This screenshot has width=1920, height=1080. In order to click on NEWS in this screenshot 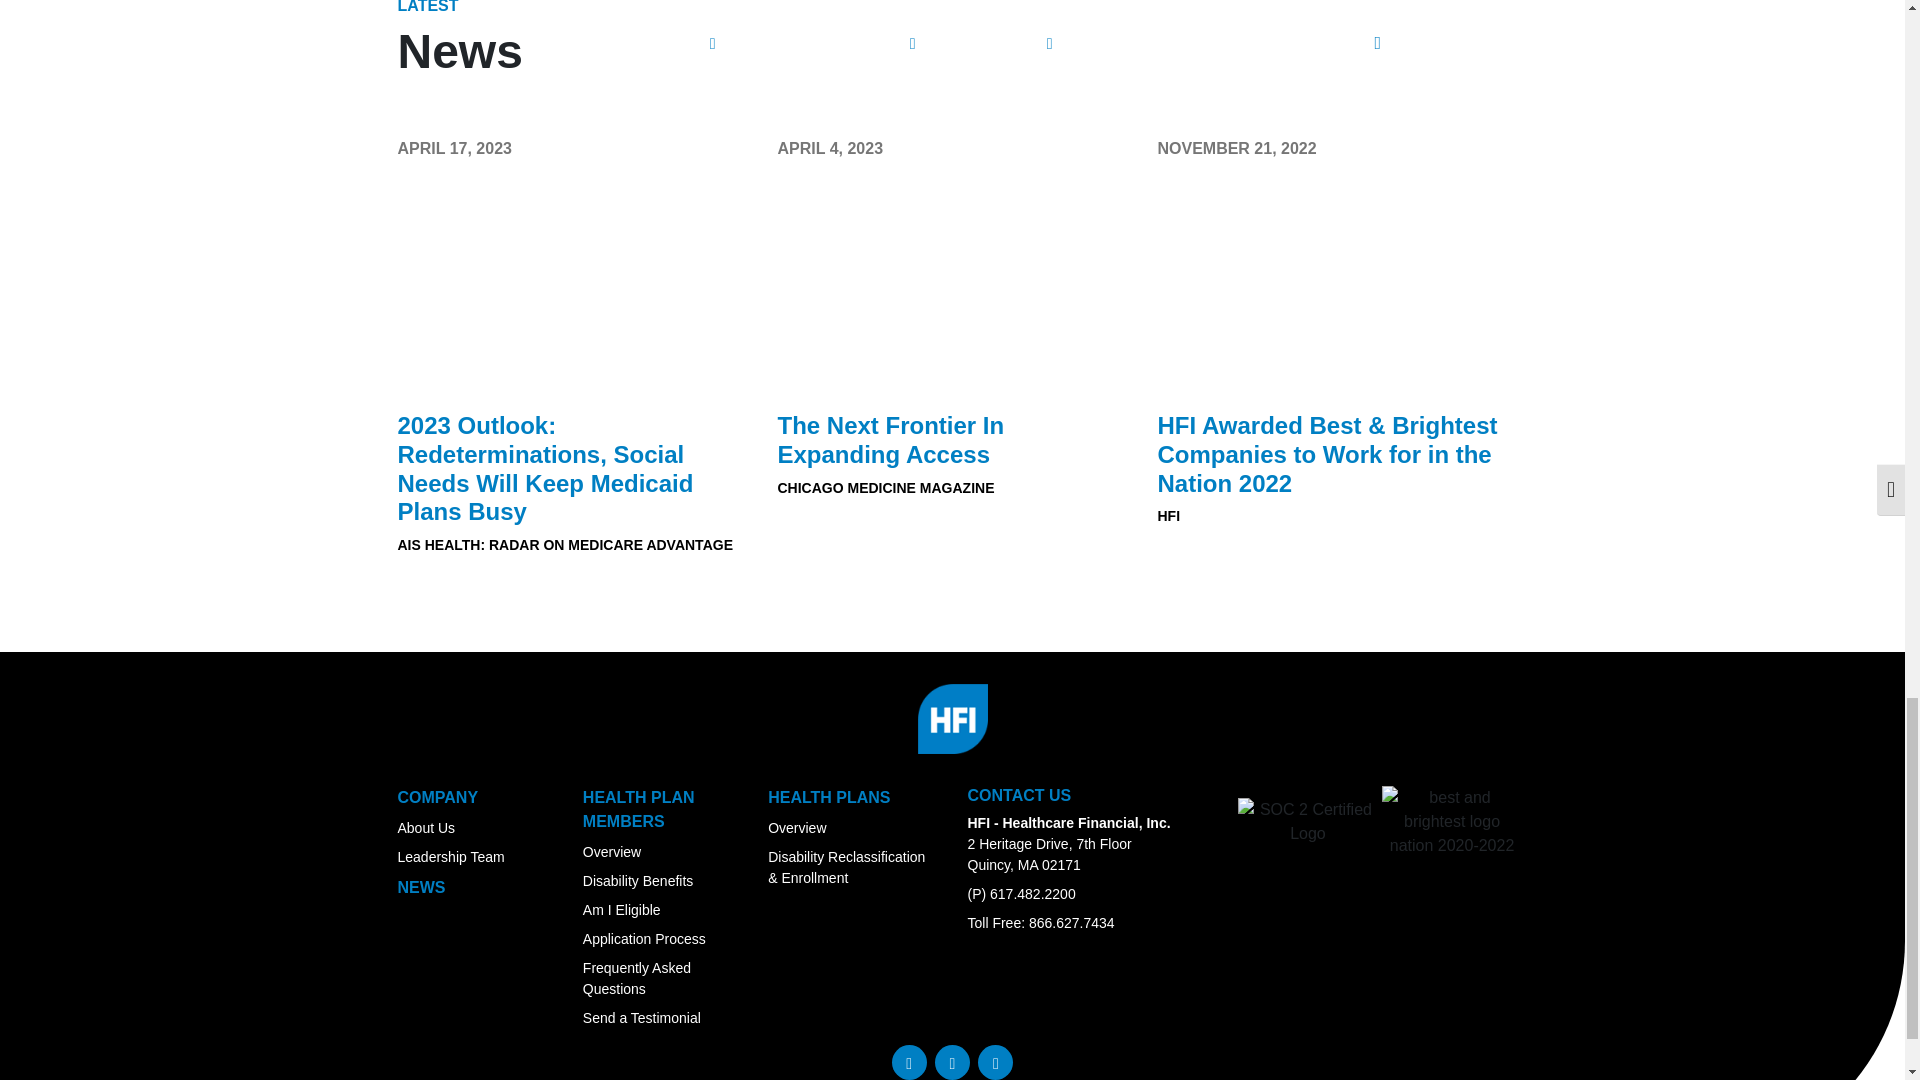, I will do `click(421, 888)`.